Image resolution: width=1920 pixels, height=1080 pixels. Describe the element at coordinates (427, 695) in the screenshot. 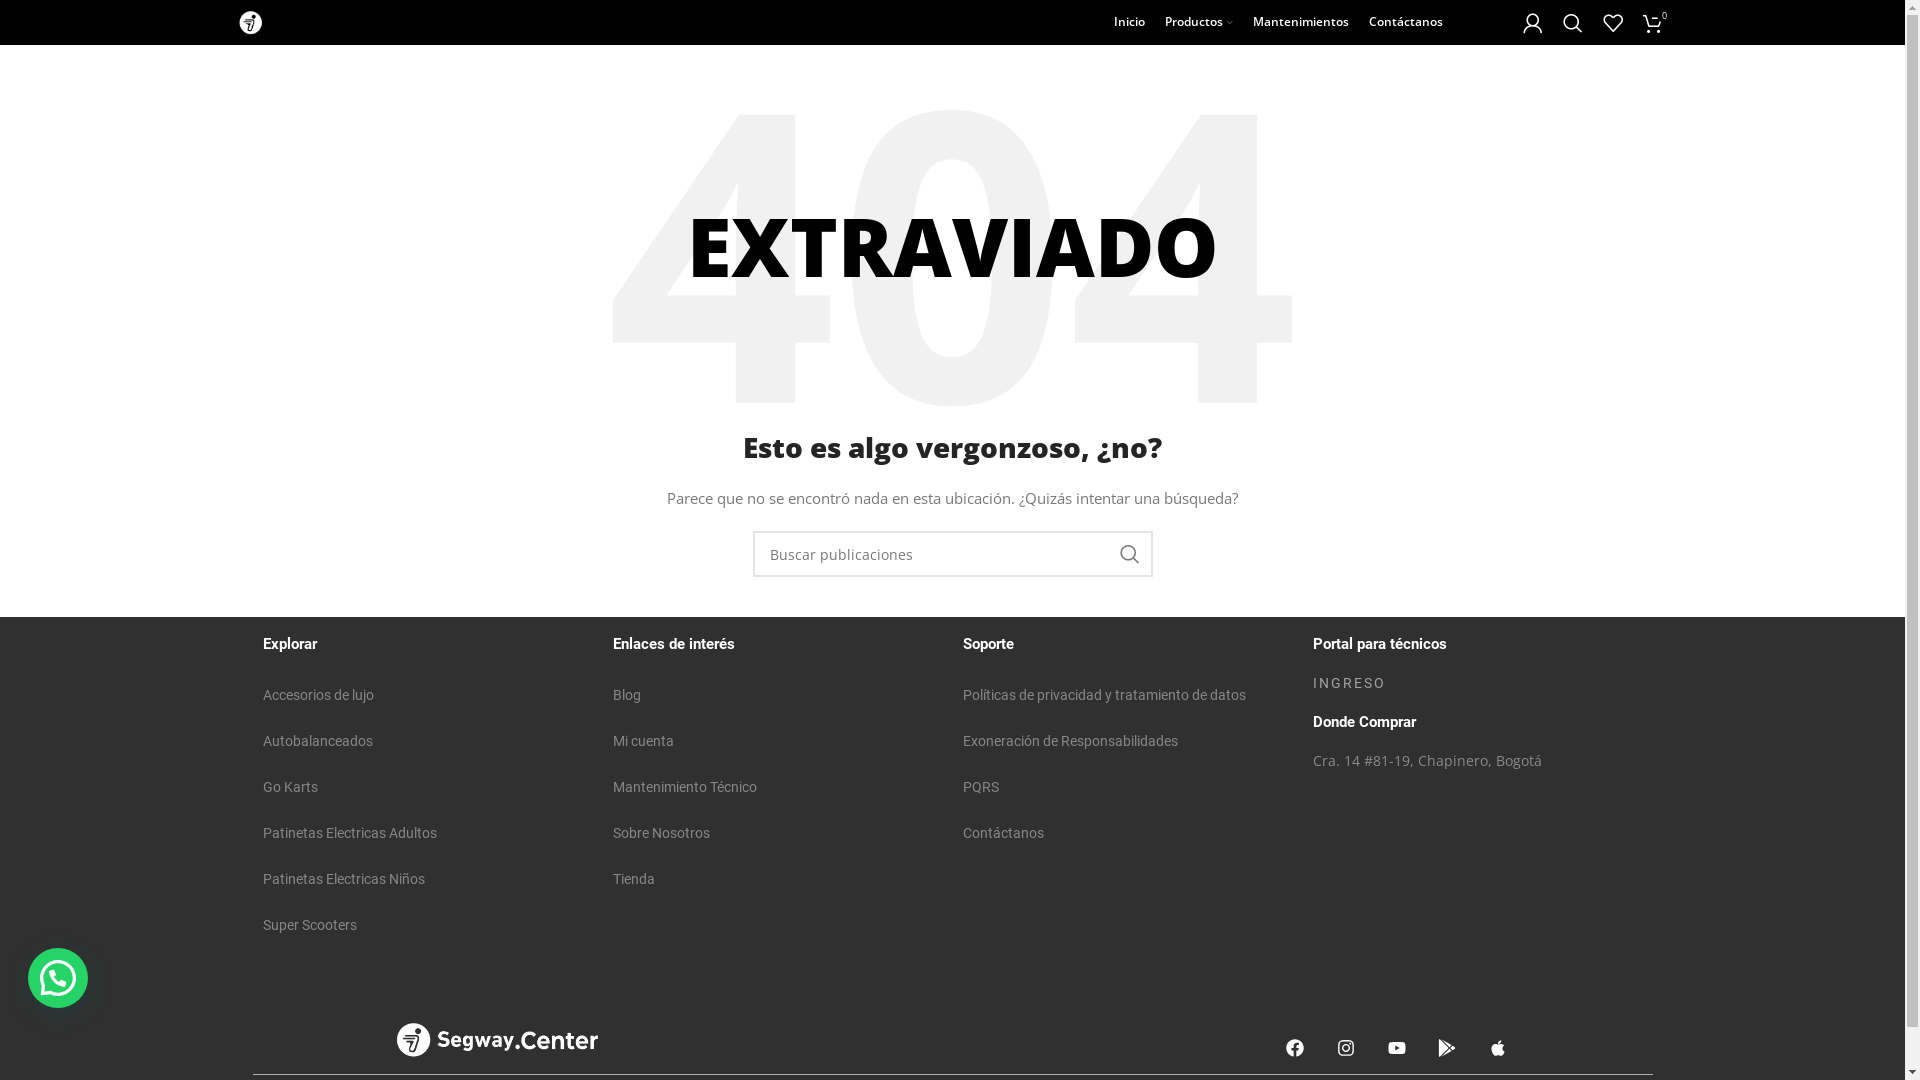

I see `Accesorios de lujo` at that location.